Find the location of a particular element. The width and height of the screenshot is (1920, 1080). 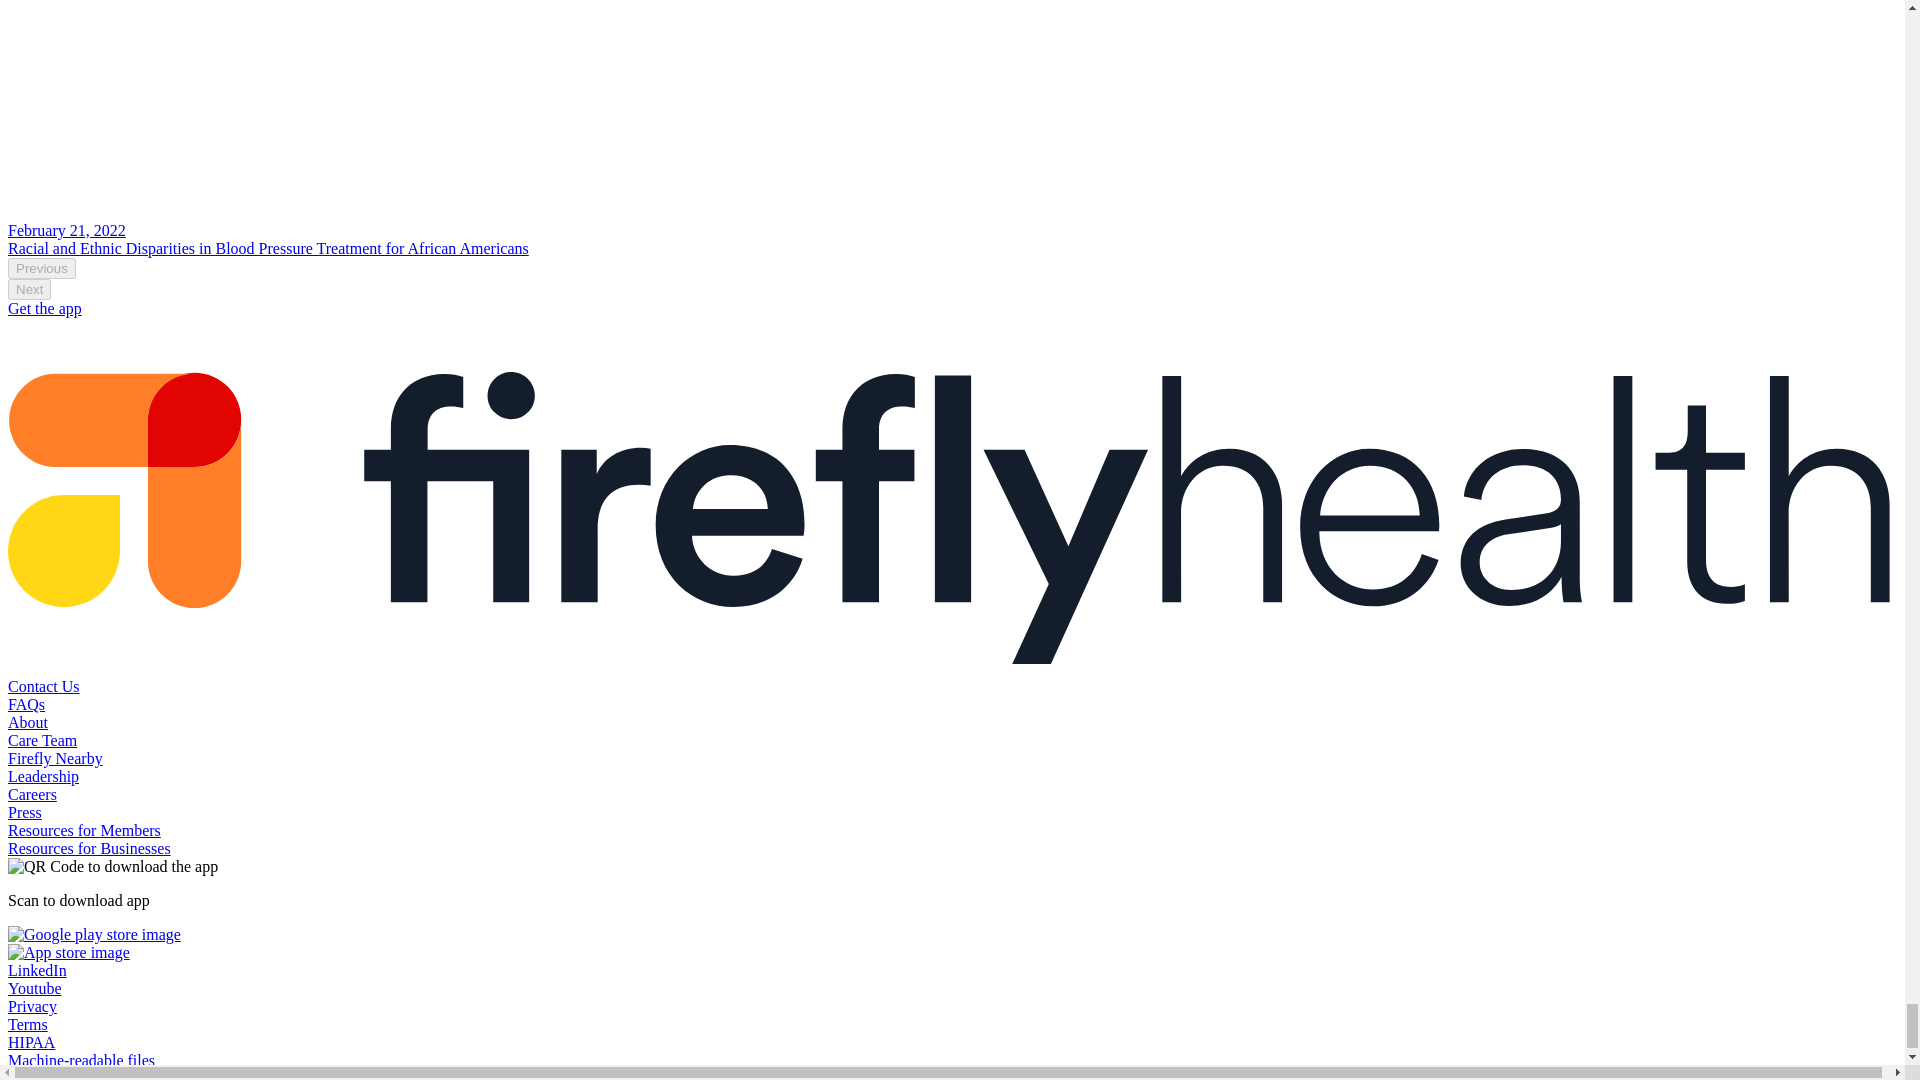

About is located at coordinates (28, 722).